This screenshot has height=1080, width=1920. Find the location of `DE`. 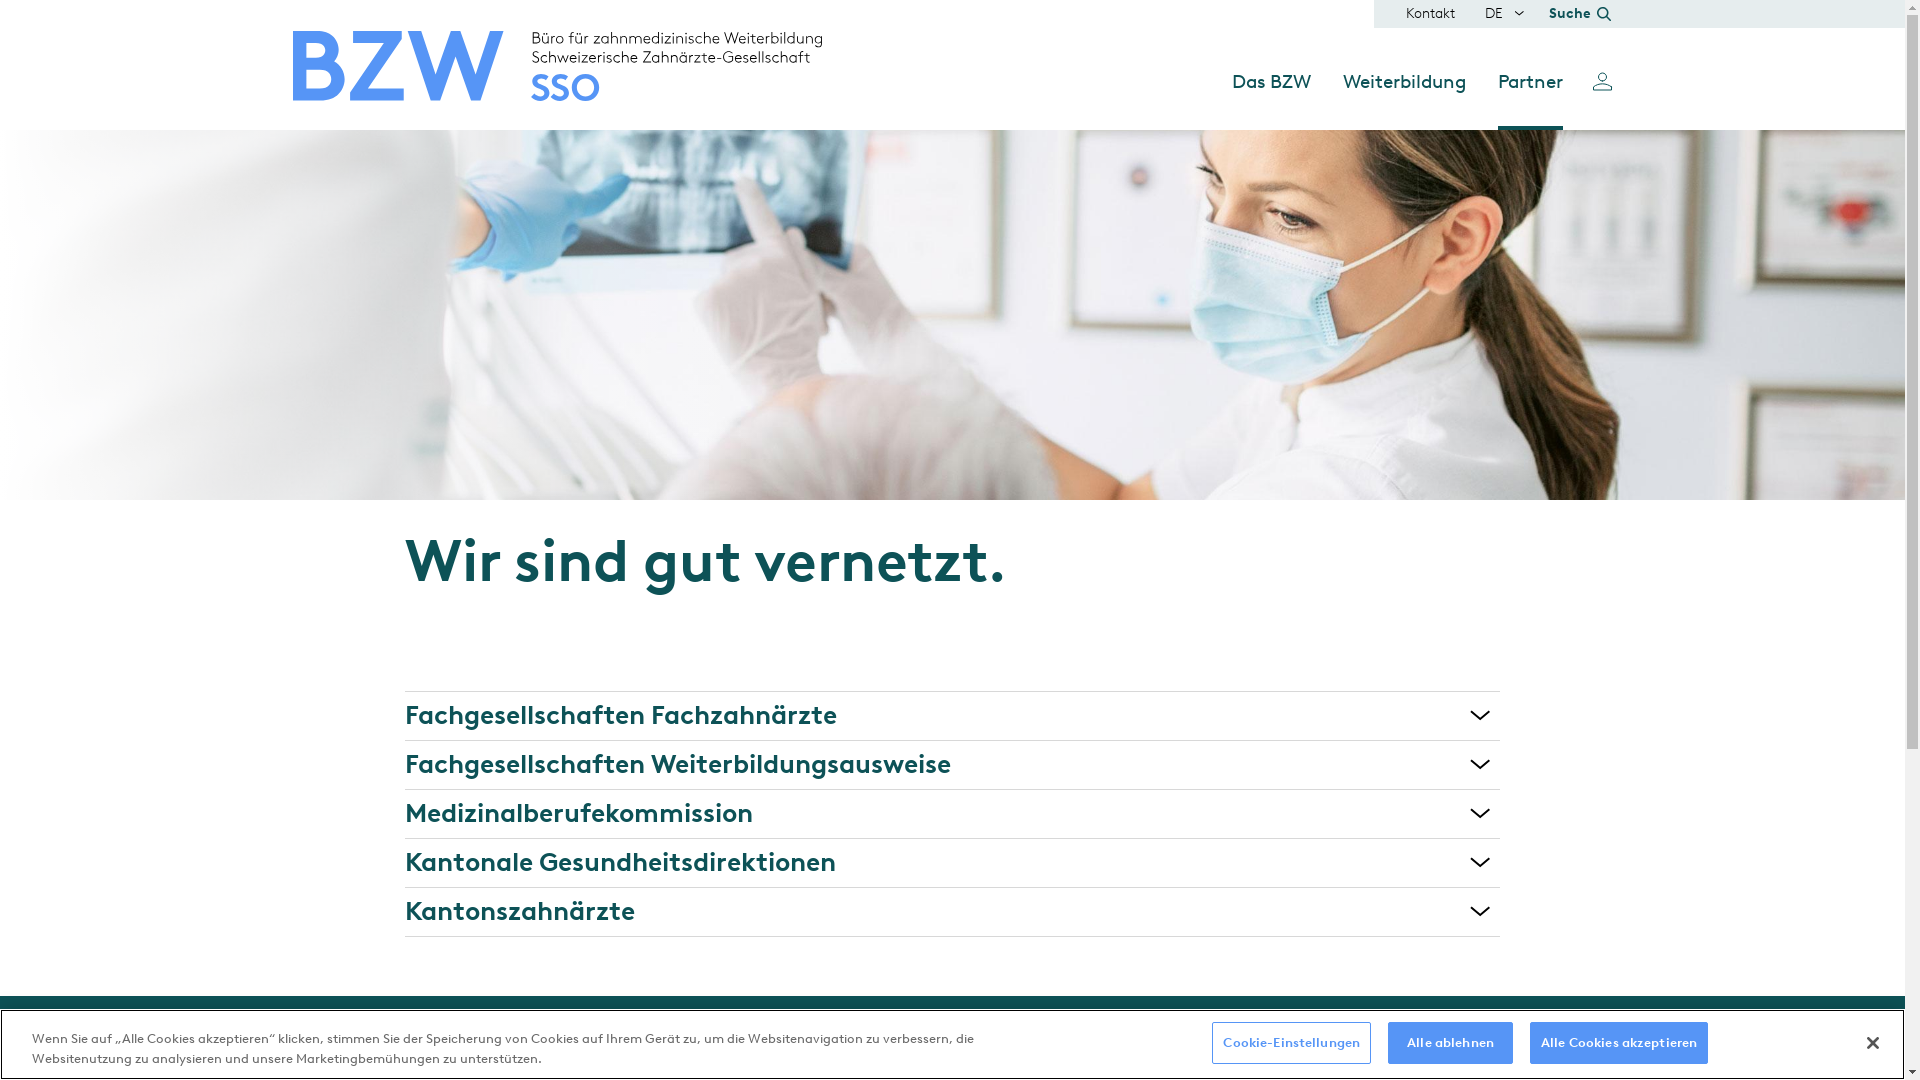

DE is located at coordinates (1494, 14).